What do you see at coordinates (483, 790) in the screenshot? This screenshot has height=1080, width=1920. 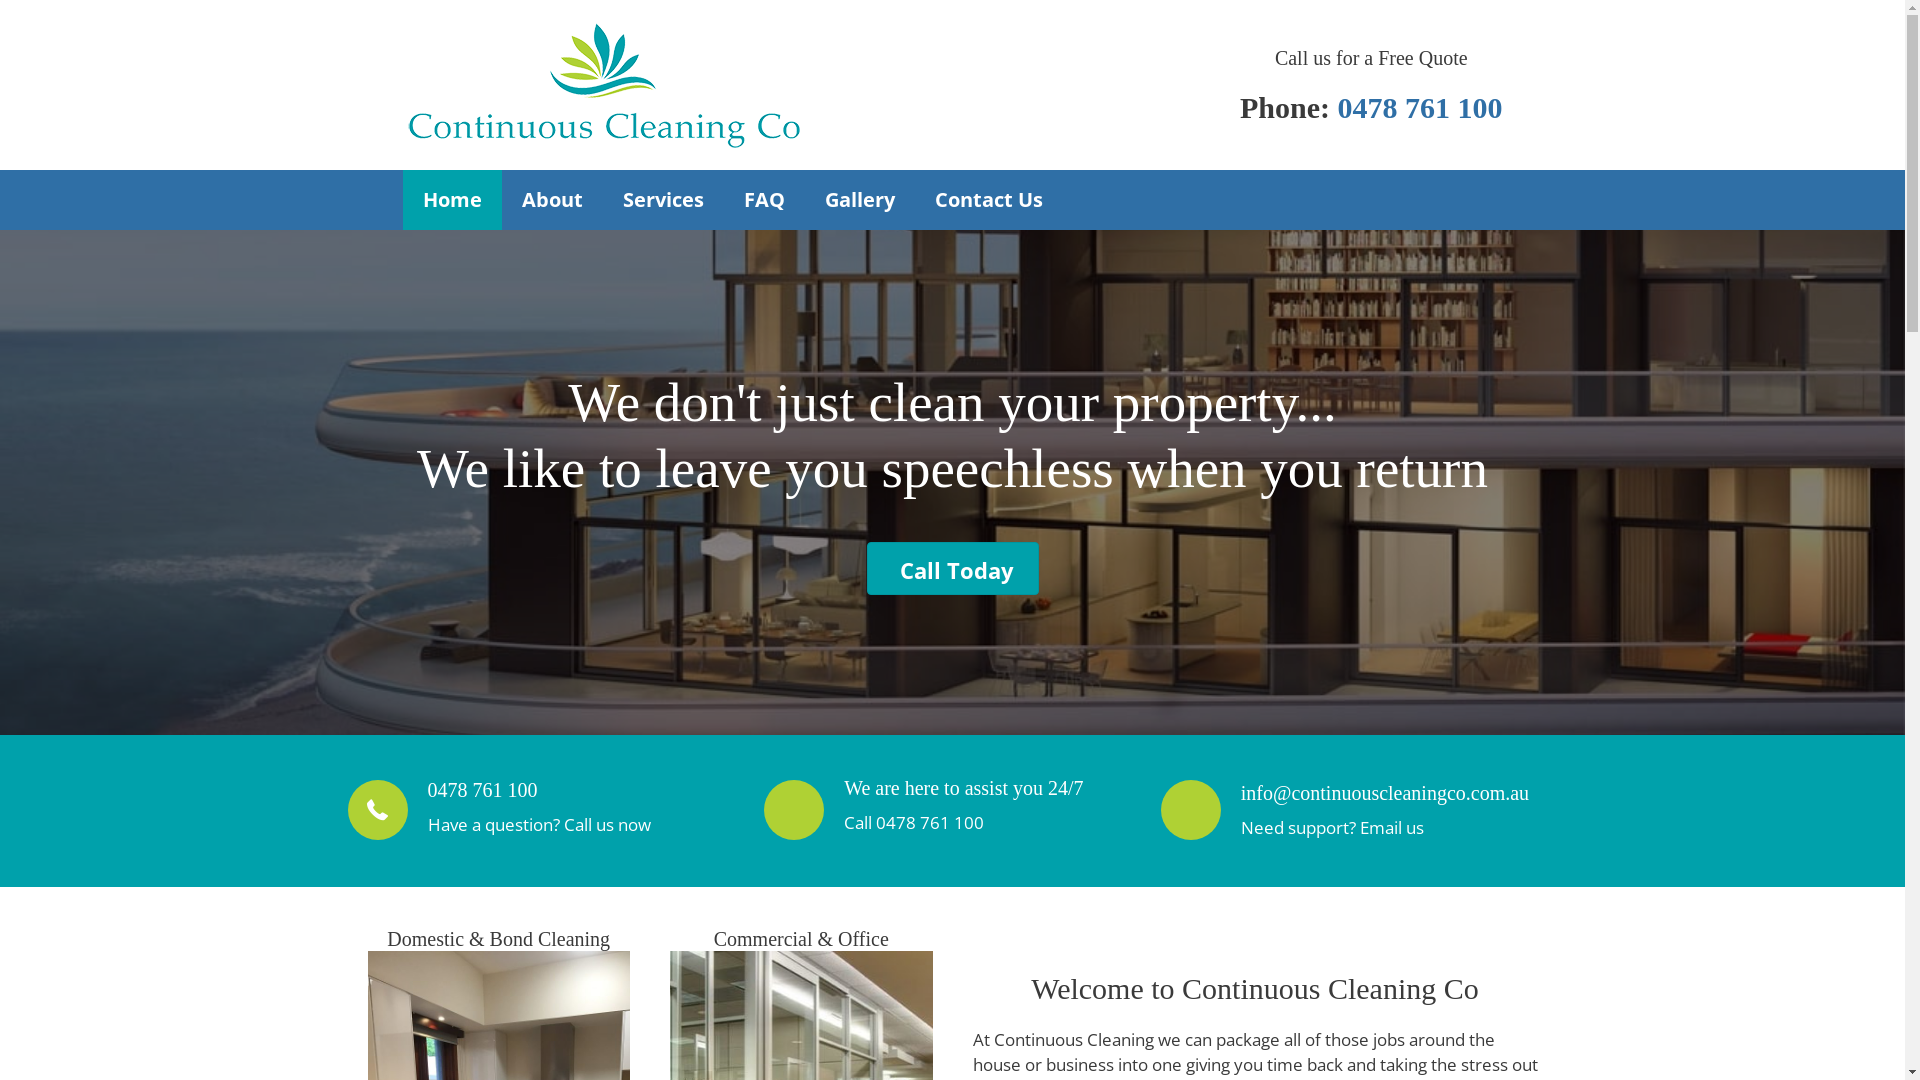 I see `0478 761 100` at bounding box center [483, 790].